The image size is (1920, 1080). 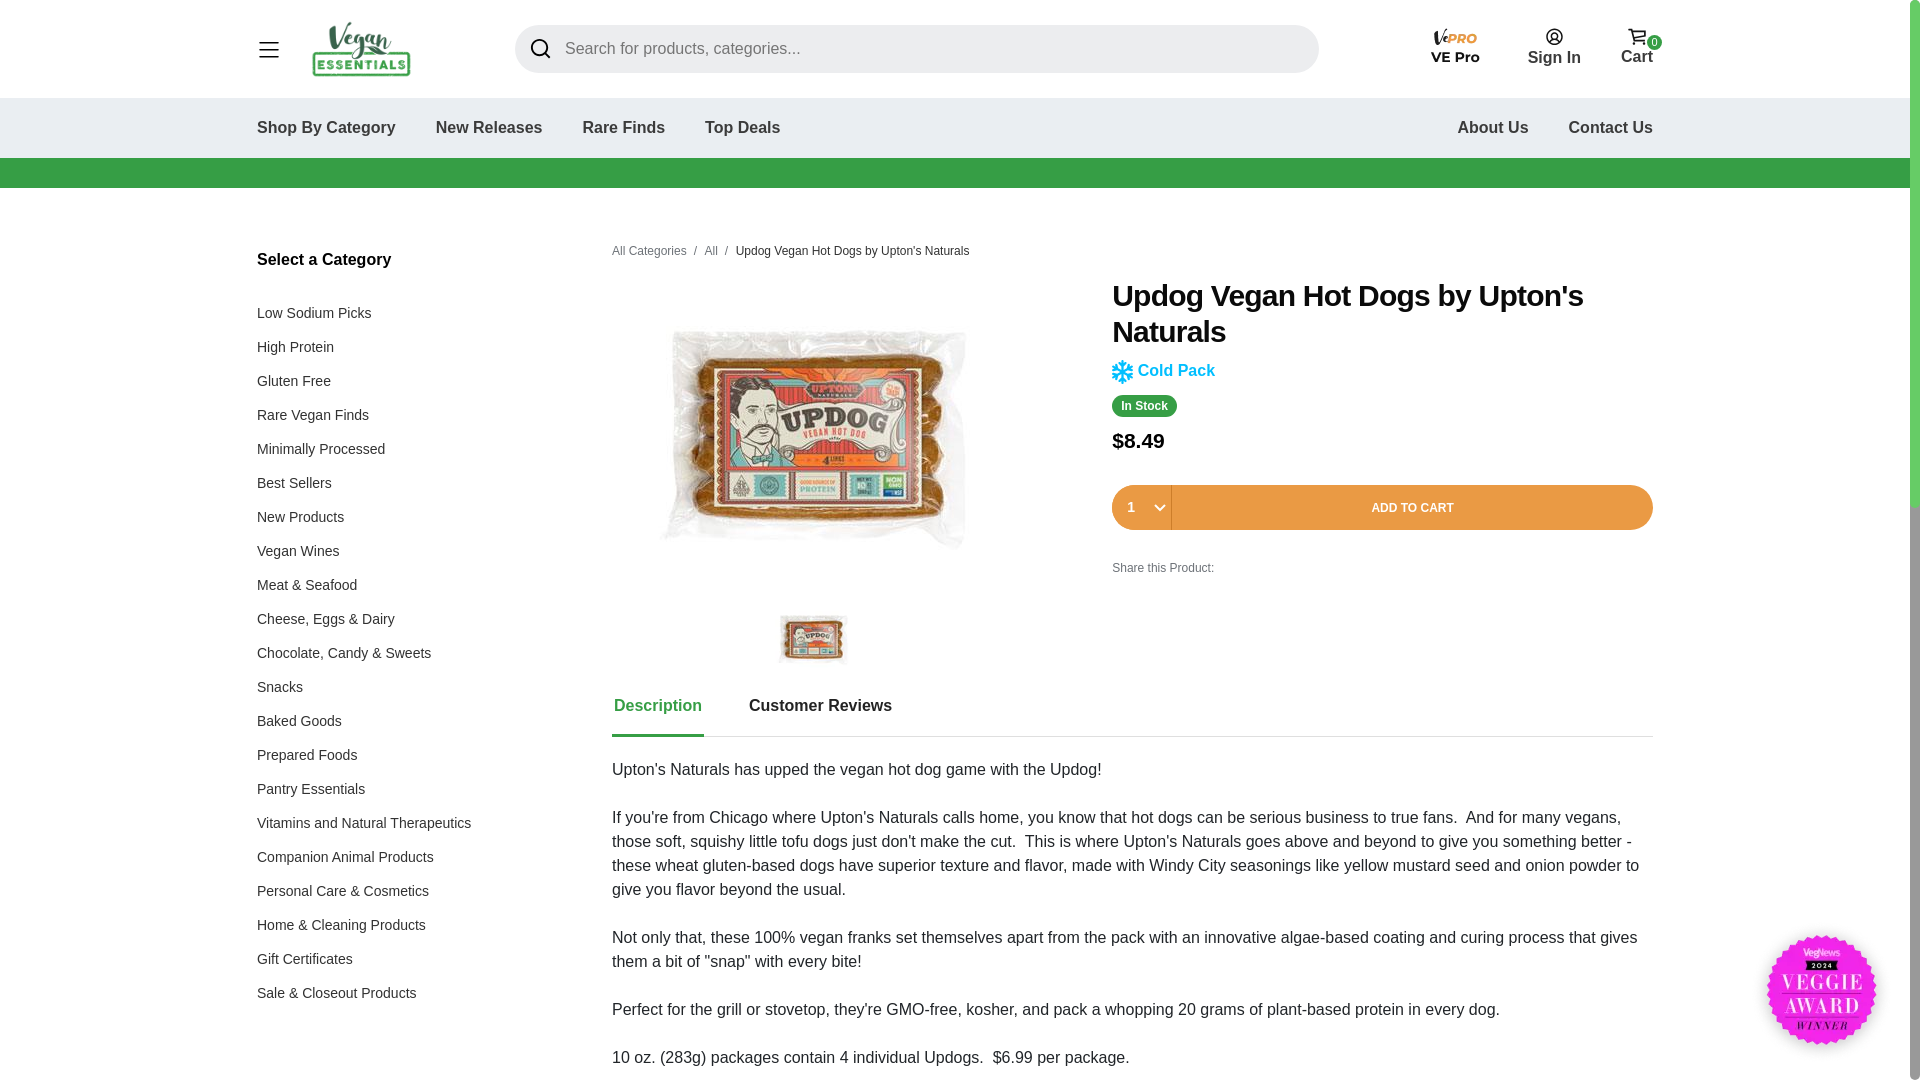 I want to click on Rare Vegan Finds, so click(x=312, y=415).